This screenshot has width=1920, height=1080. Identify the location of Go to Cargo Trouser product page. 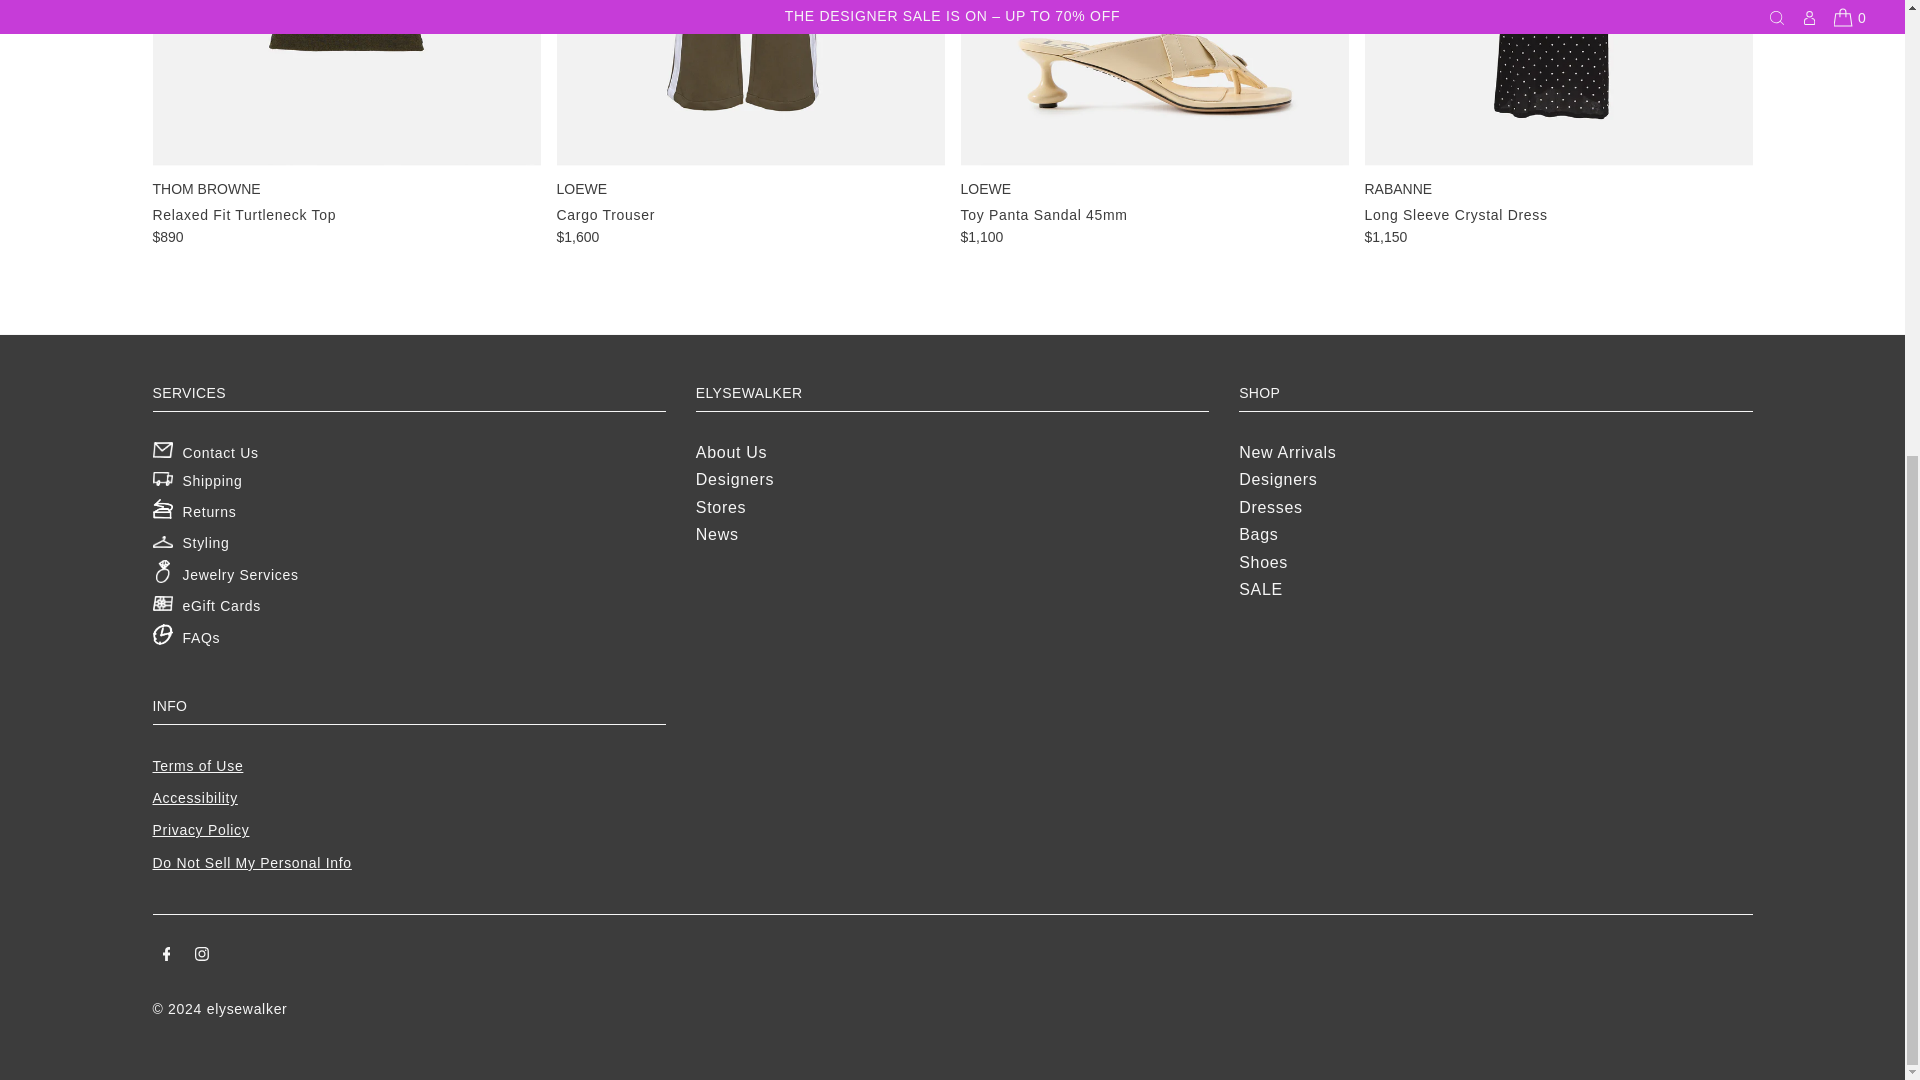
(750, 124).